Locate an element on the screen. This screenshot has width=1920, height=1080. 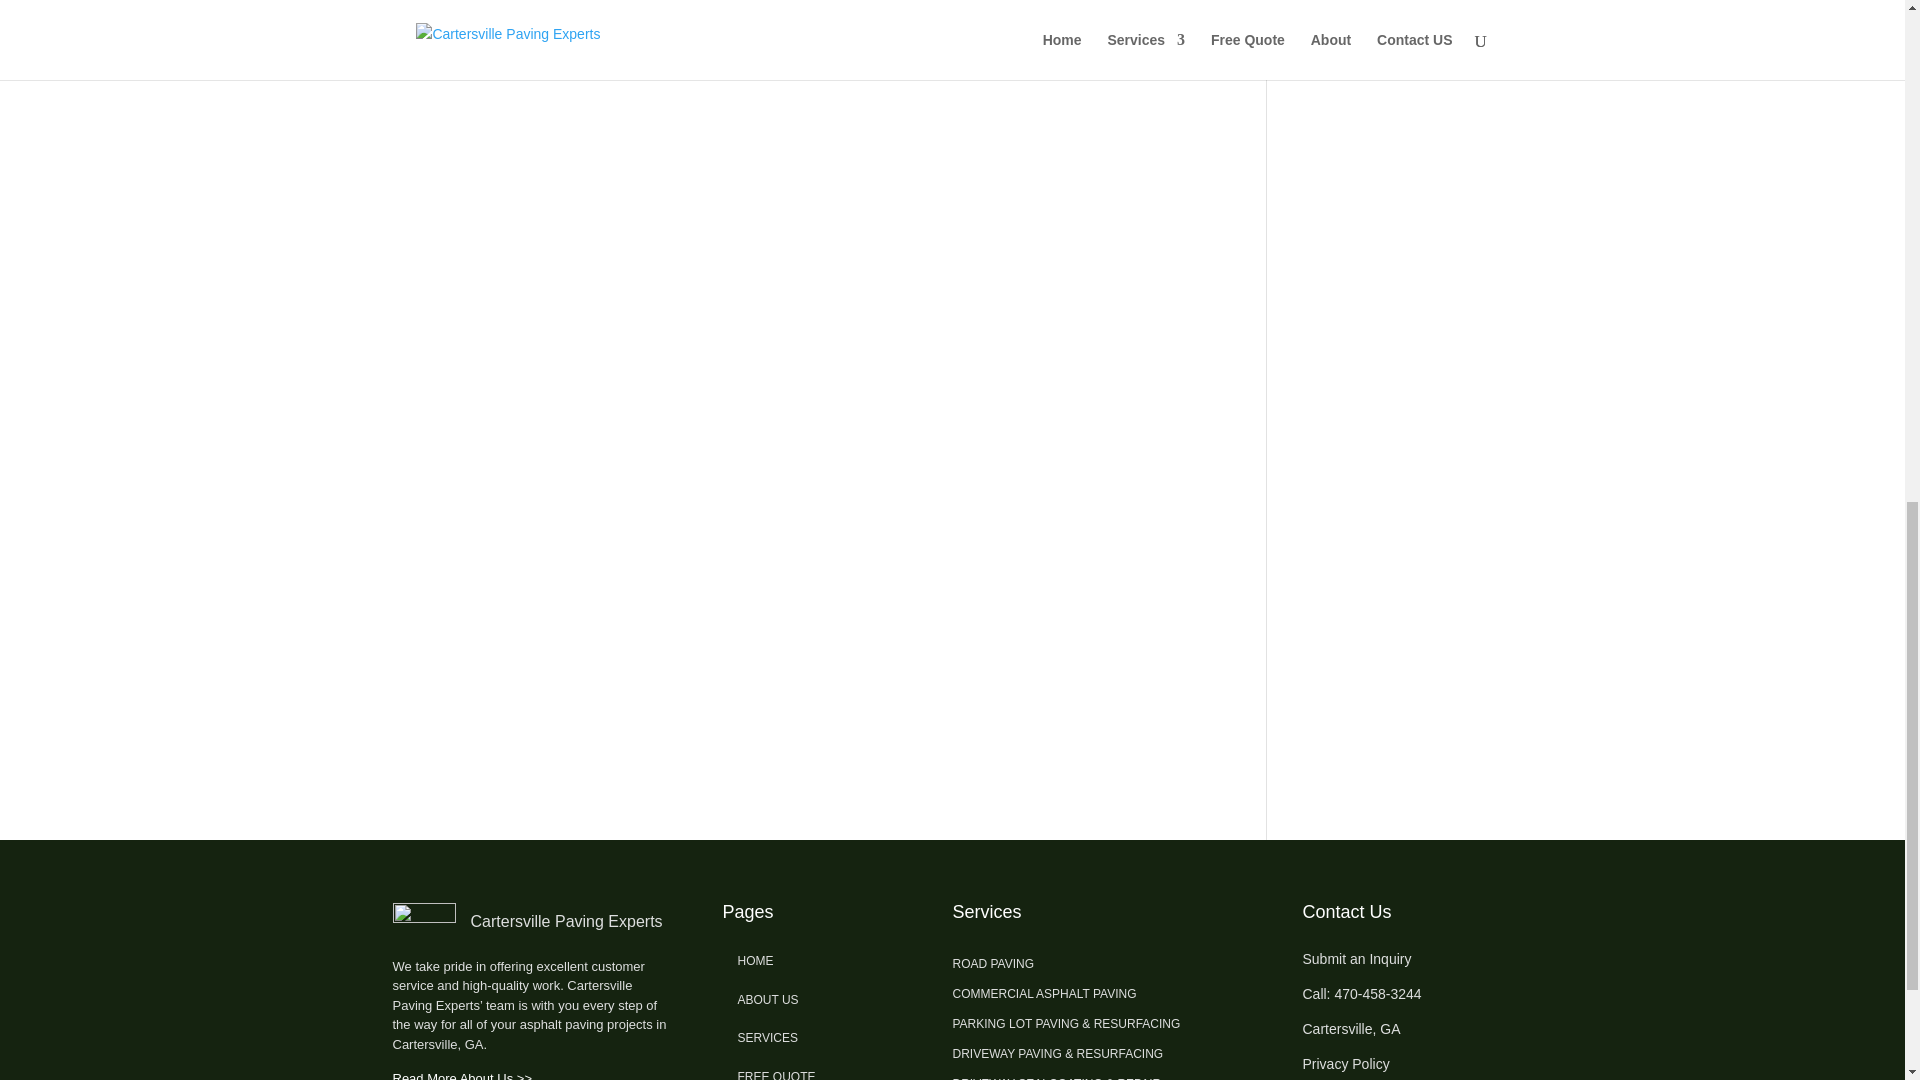
Submit an Inquiry is located at coordinates (1356, 958).